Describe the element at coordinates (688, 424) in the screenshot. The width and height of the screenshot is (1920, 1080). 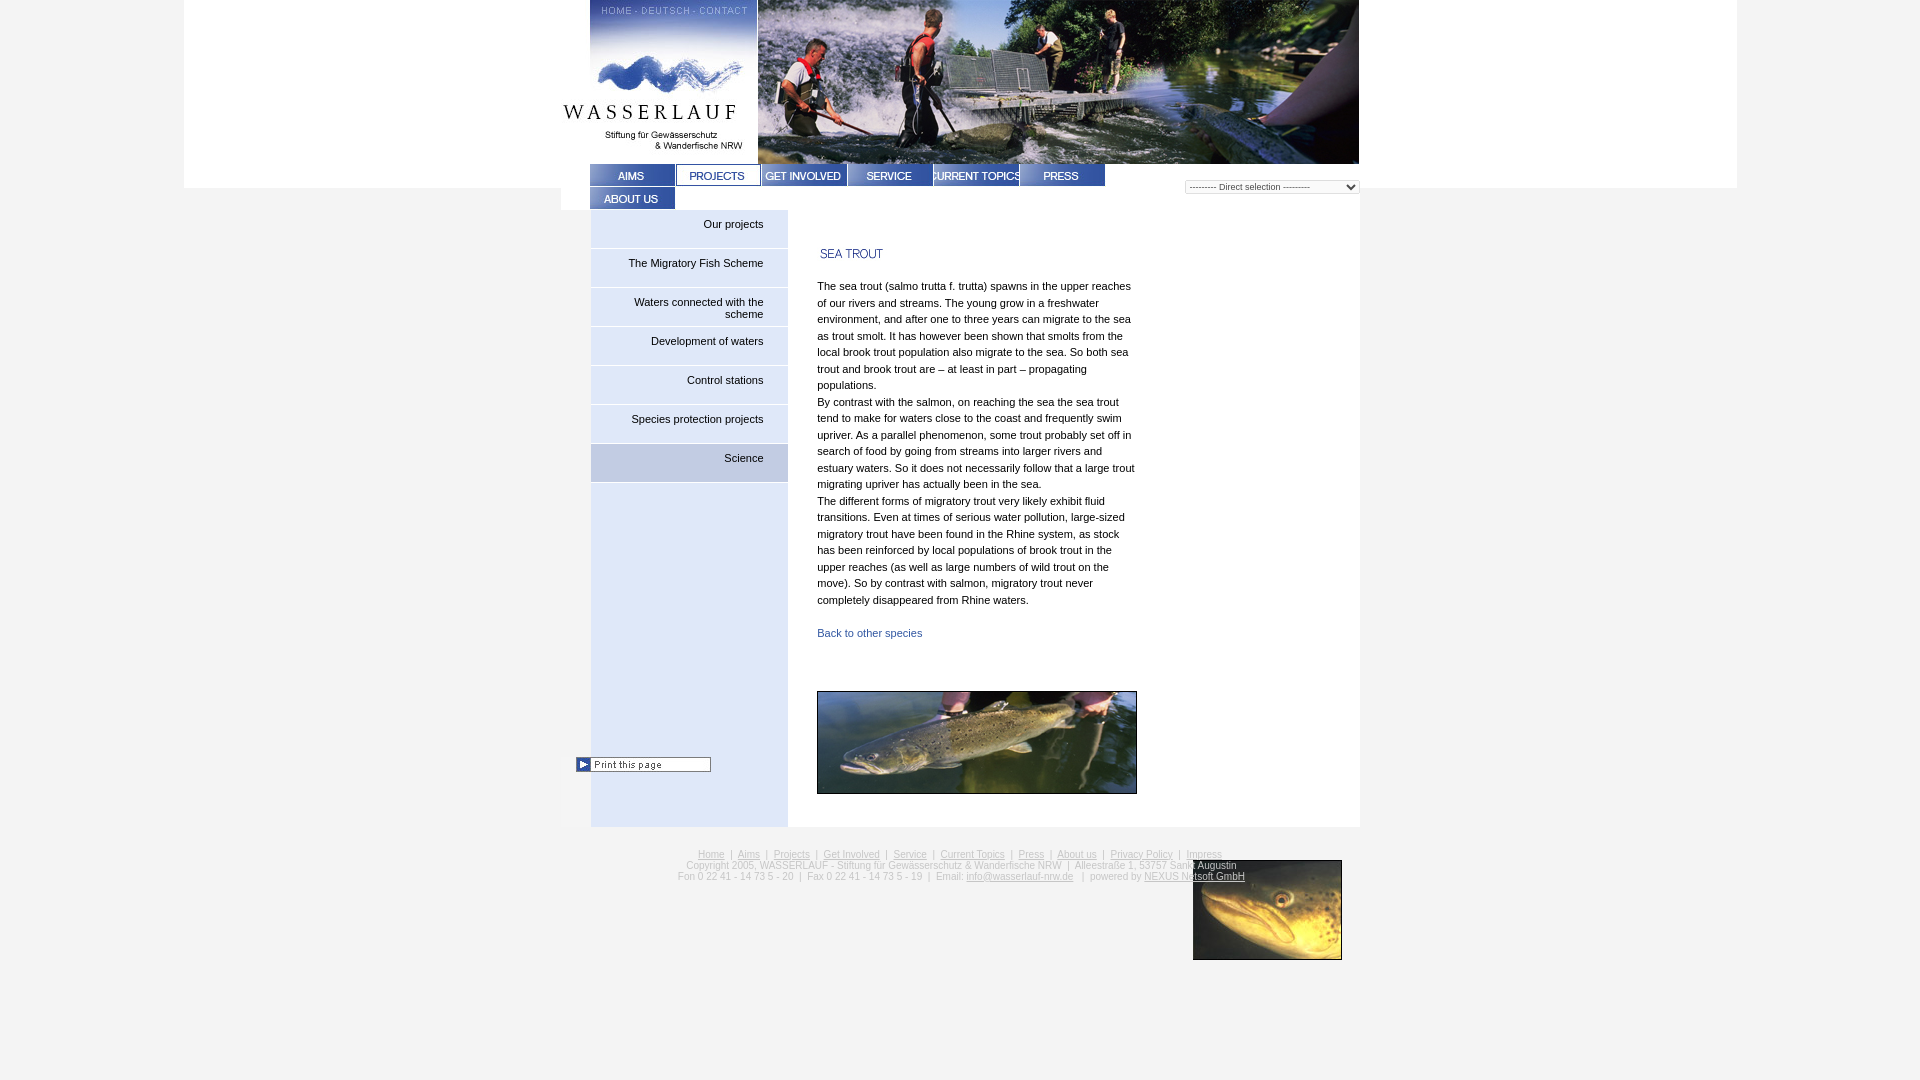
I see `Species protection projects` at that location.